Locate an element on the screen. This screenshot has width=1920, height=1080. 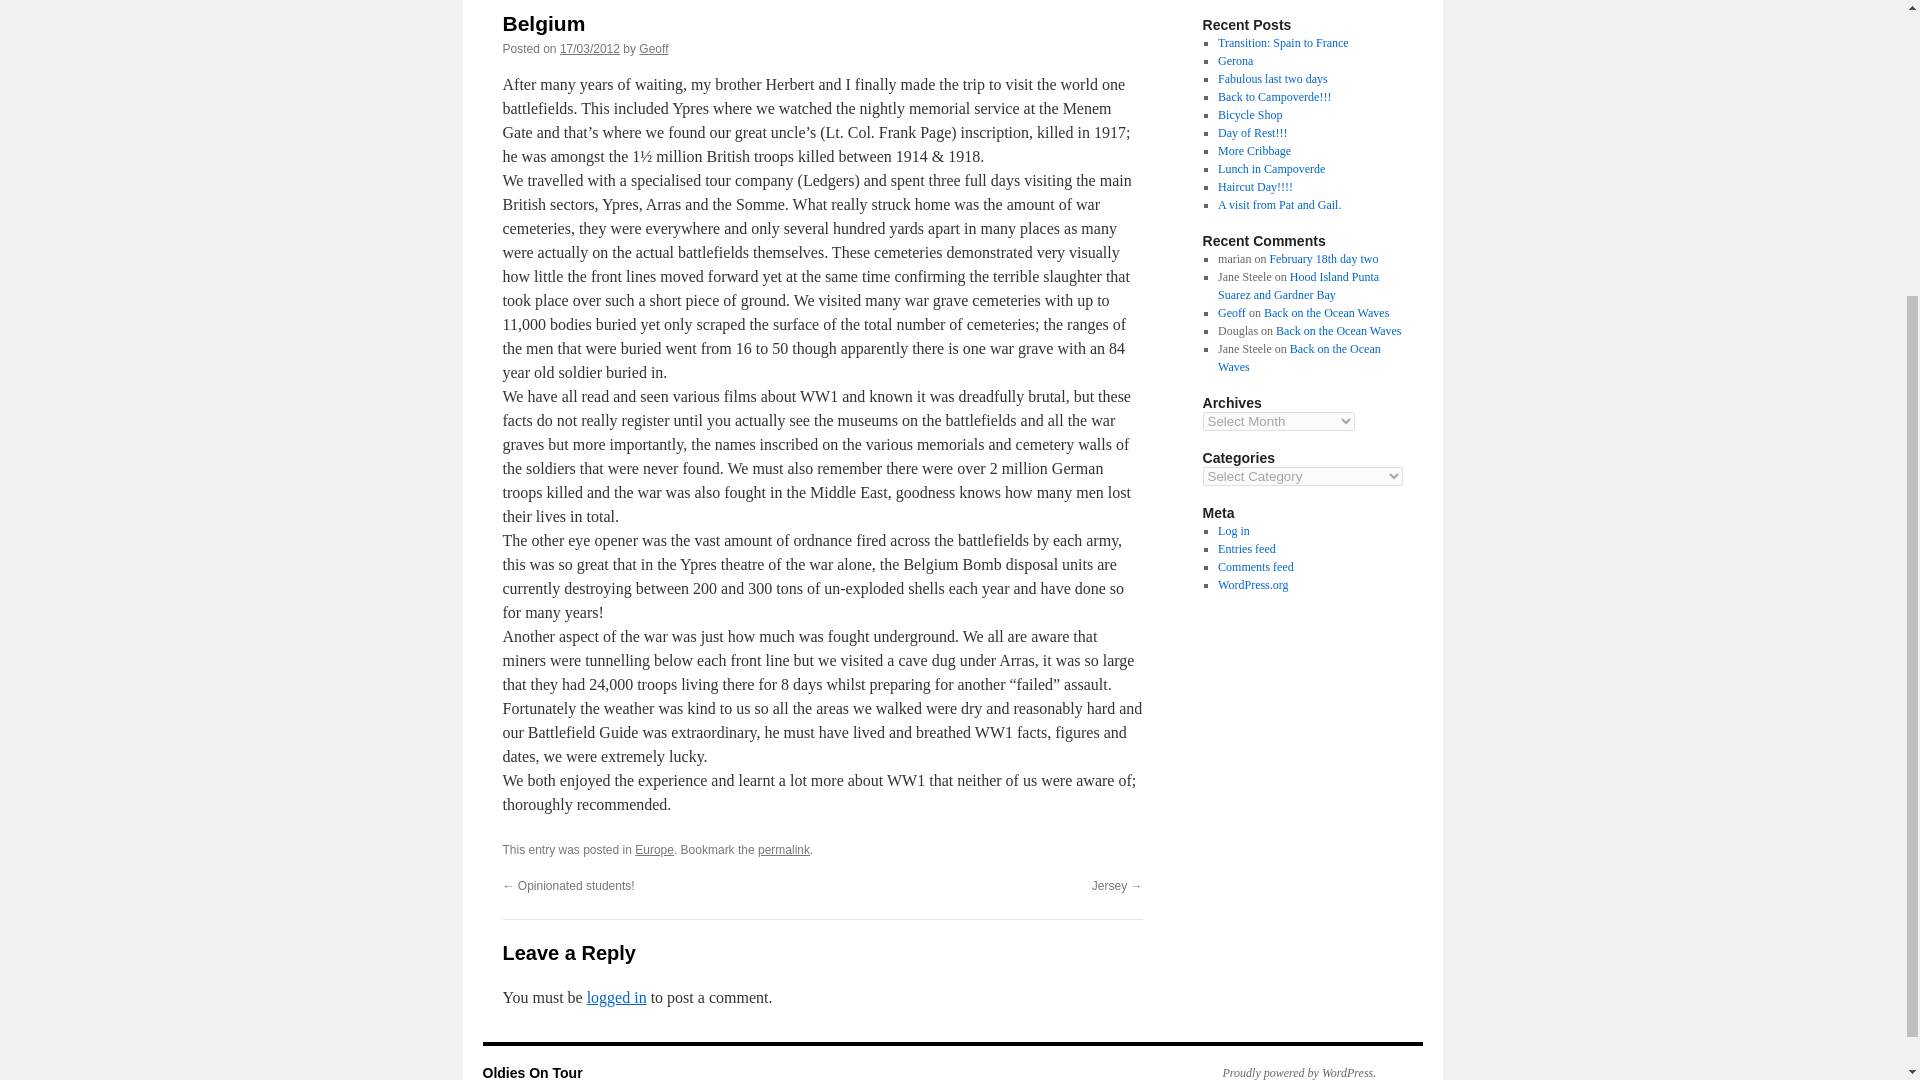
Geoff is located at coordinates (654, 49).